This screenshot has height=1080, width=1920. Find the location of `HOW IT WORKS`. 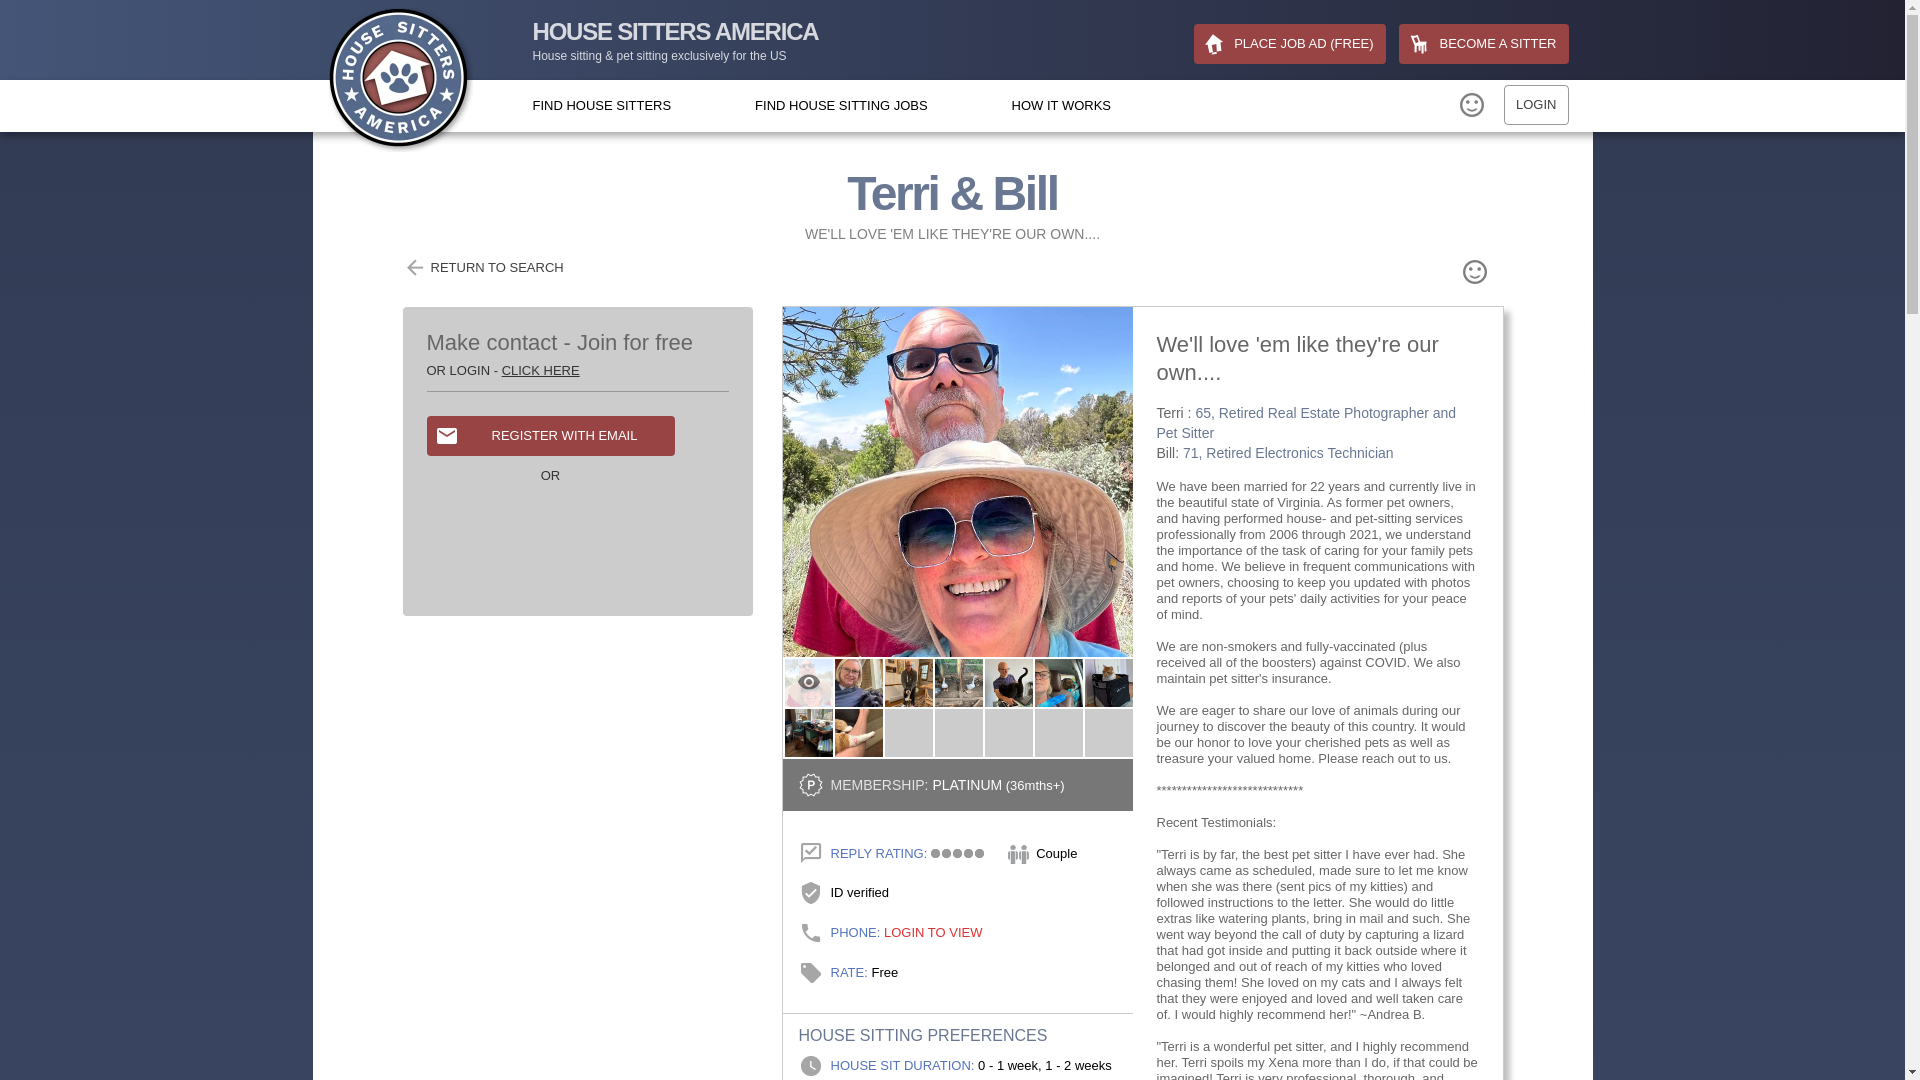

HOW IT WORKS is located at coordinates (1061, 106).